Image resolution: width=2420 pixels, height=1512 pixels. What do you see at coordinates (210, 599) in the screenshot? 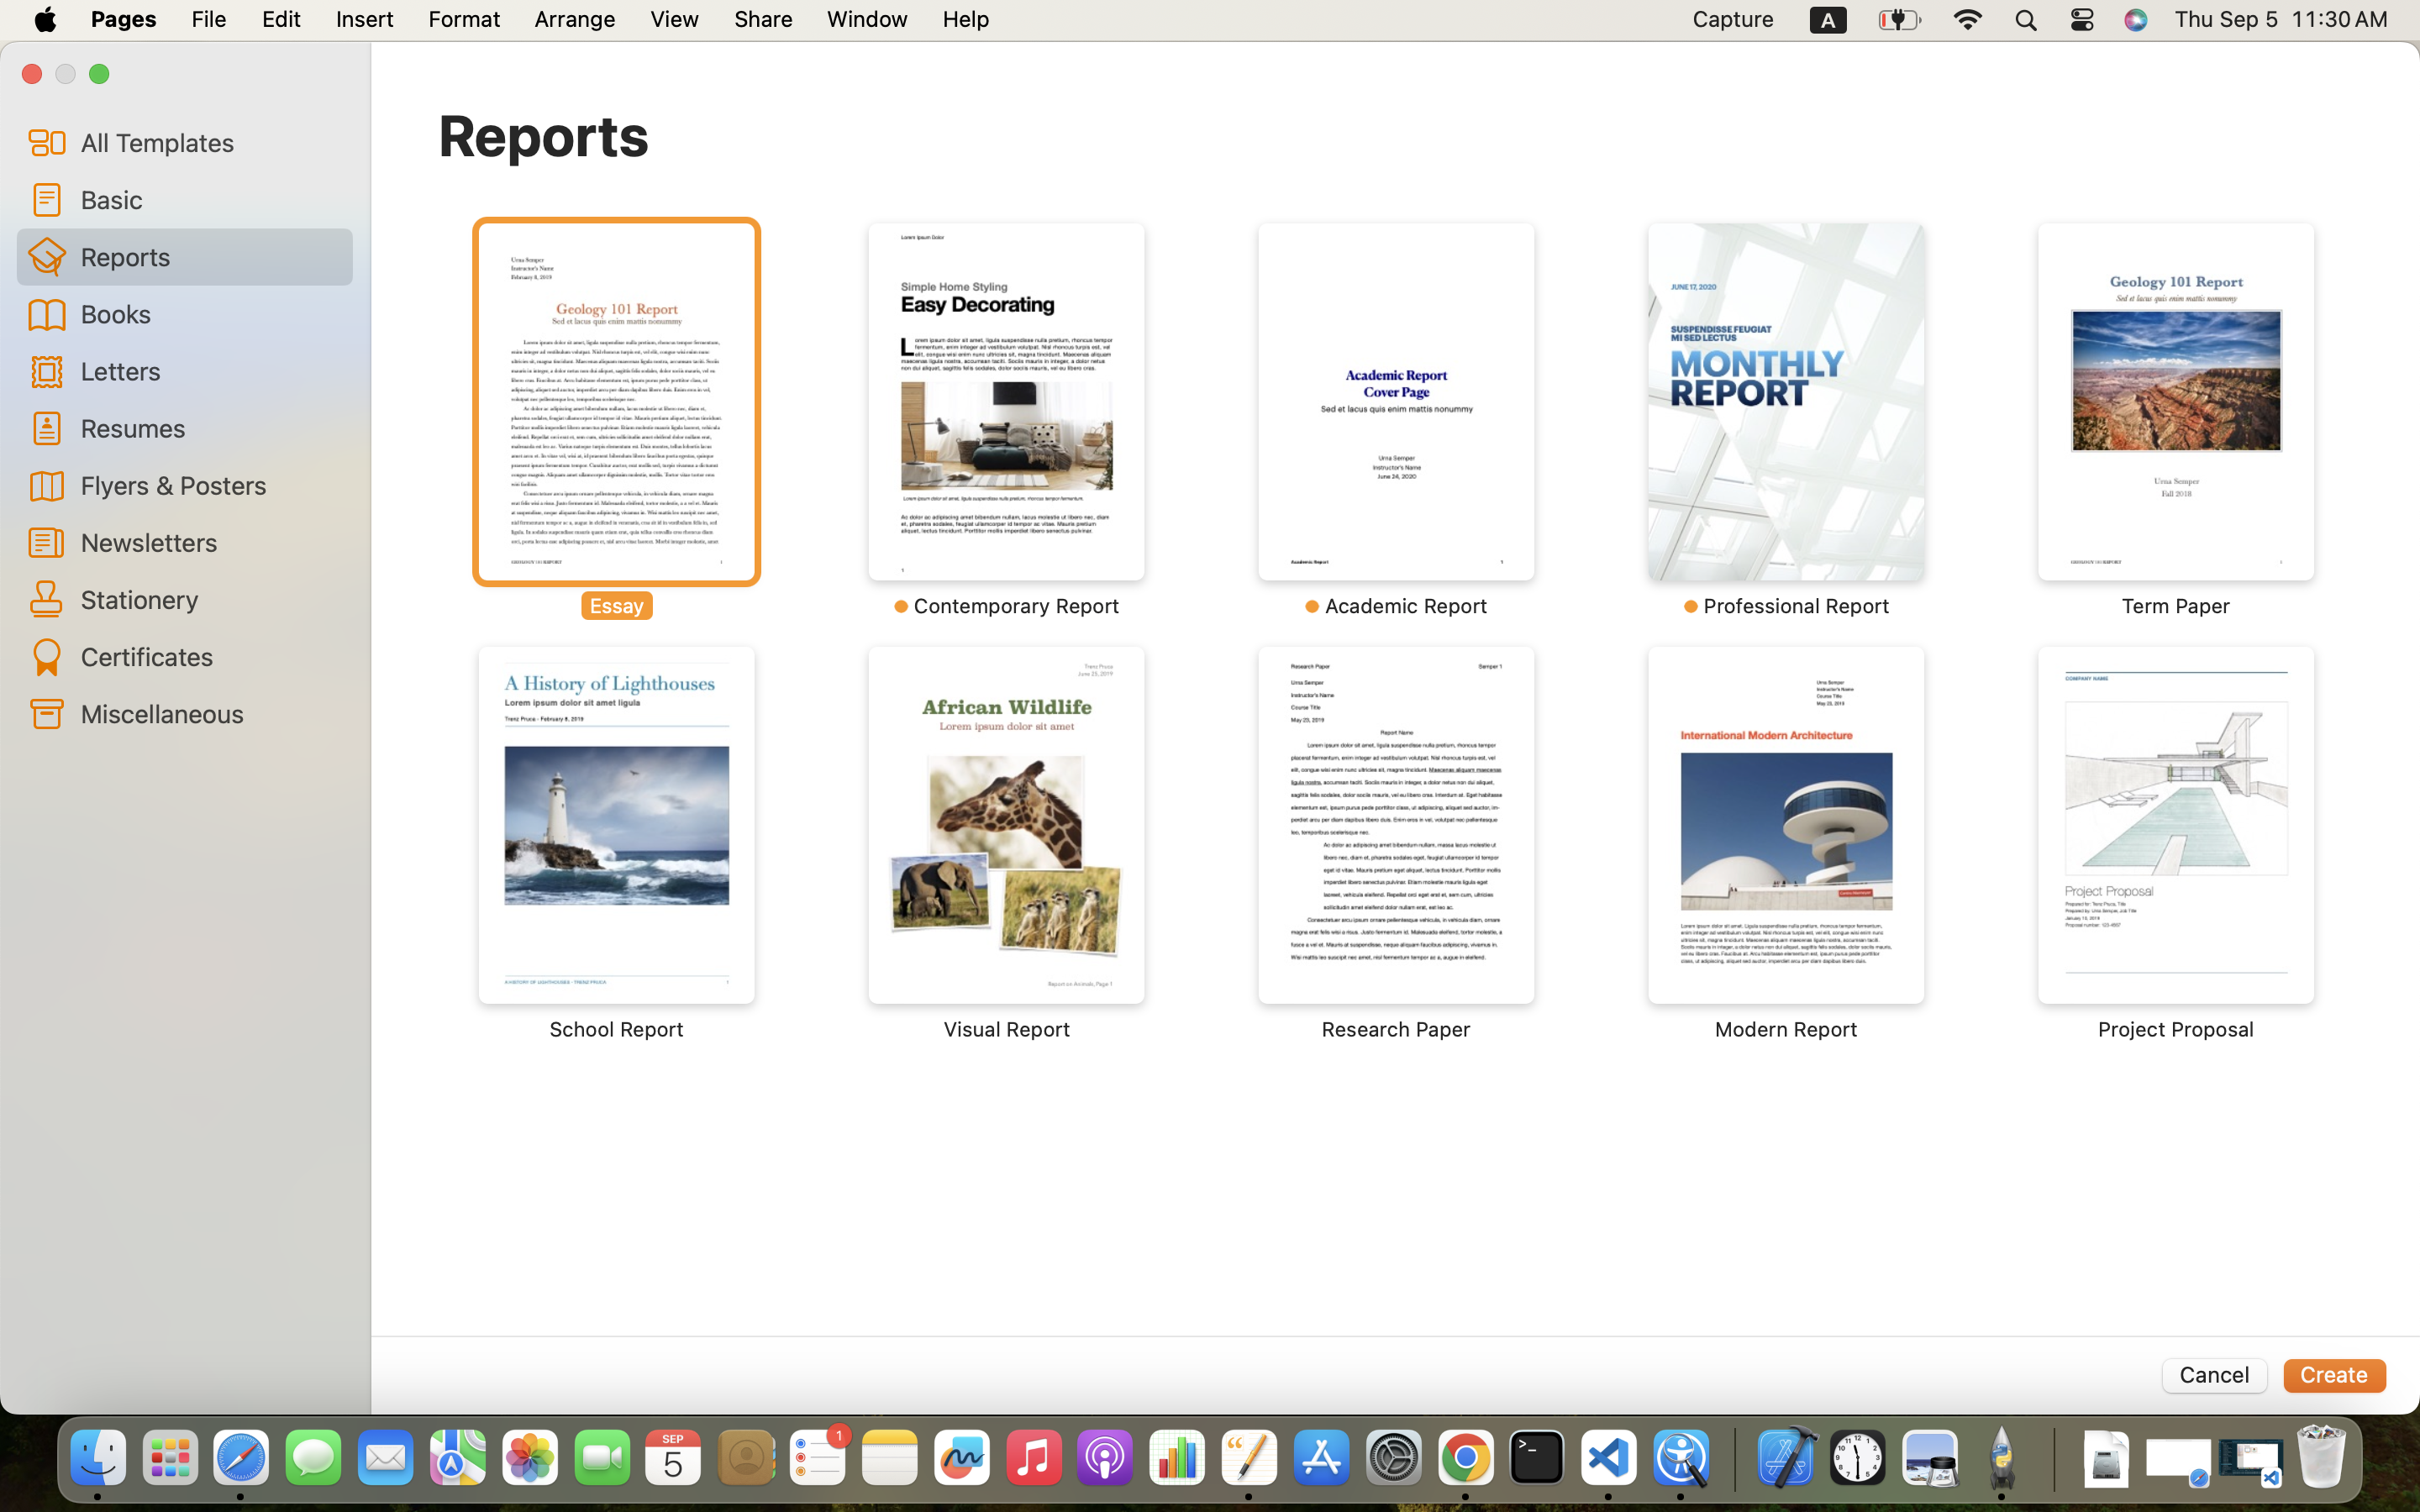
I see `Stationery` at bounding box center [210, 599].